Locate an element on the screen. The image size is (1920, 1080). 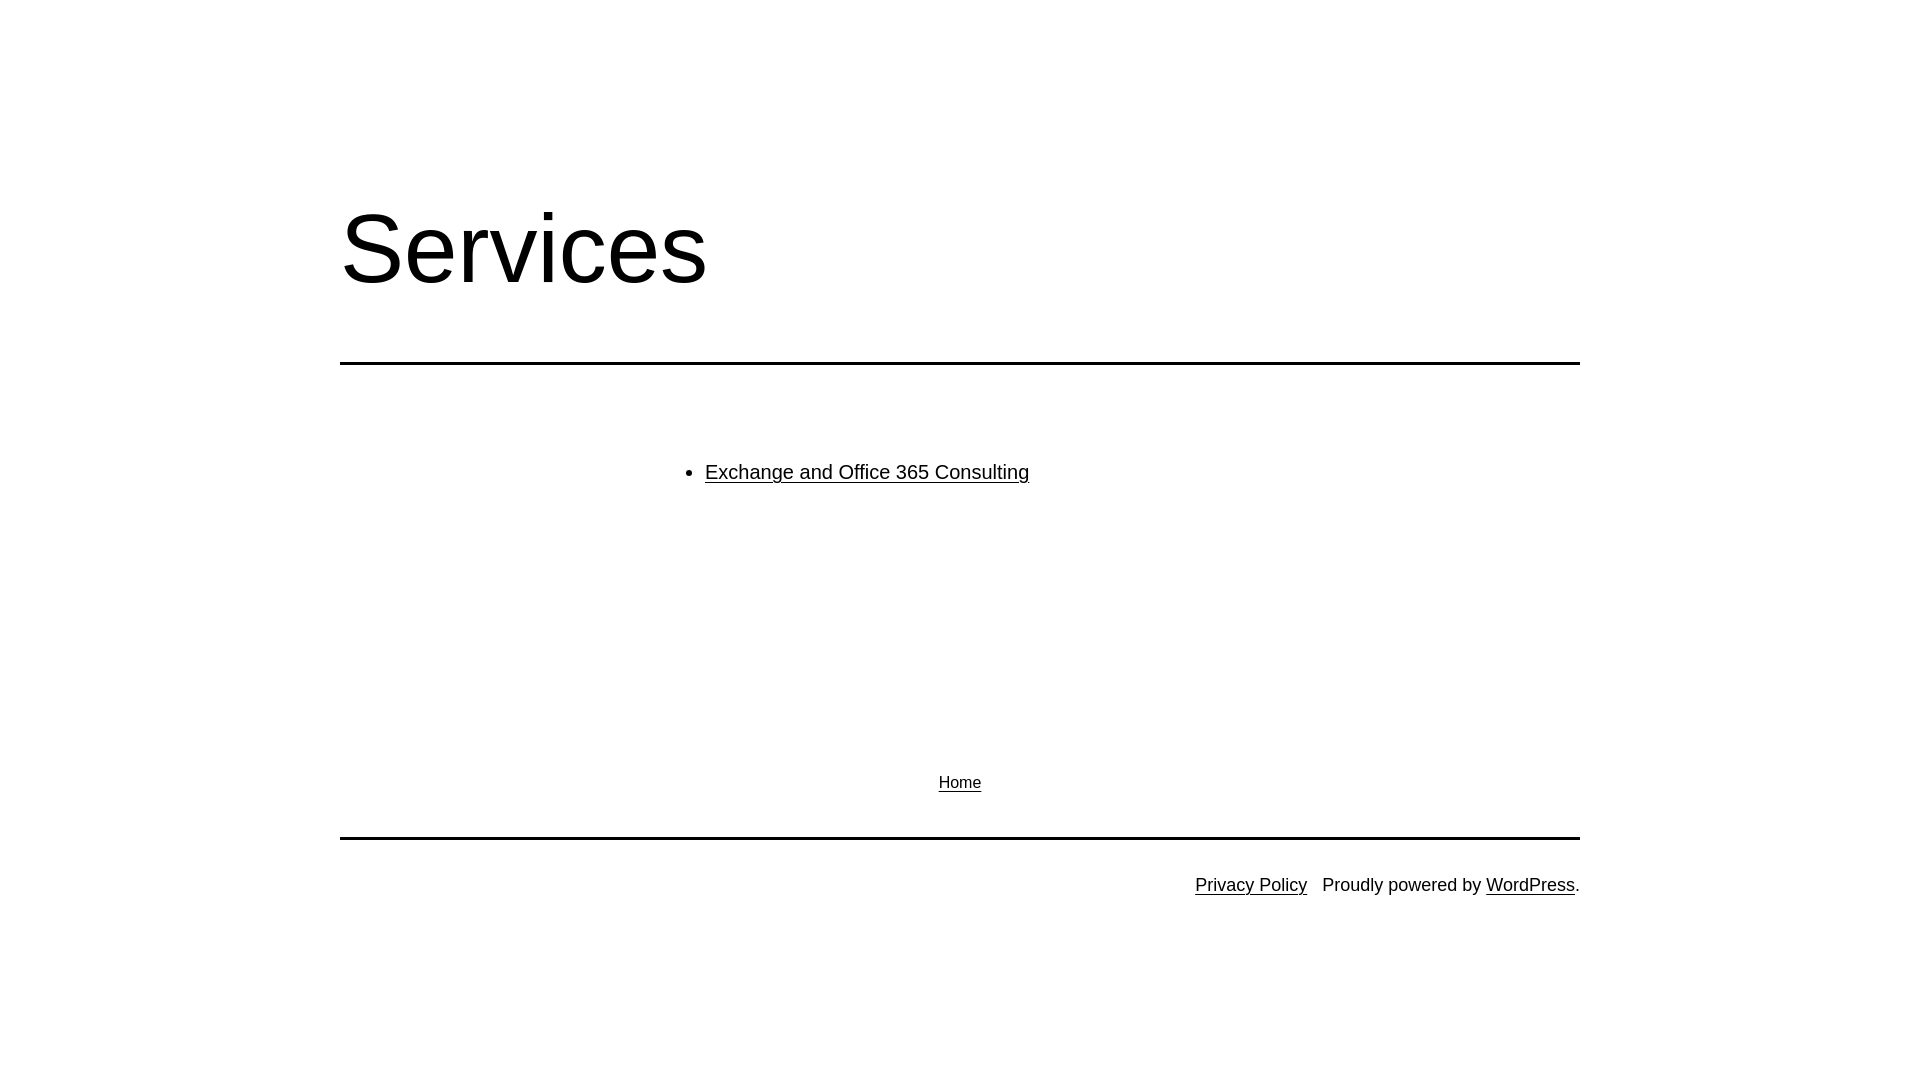
Home is located at coordinates (960, 782).